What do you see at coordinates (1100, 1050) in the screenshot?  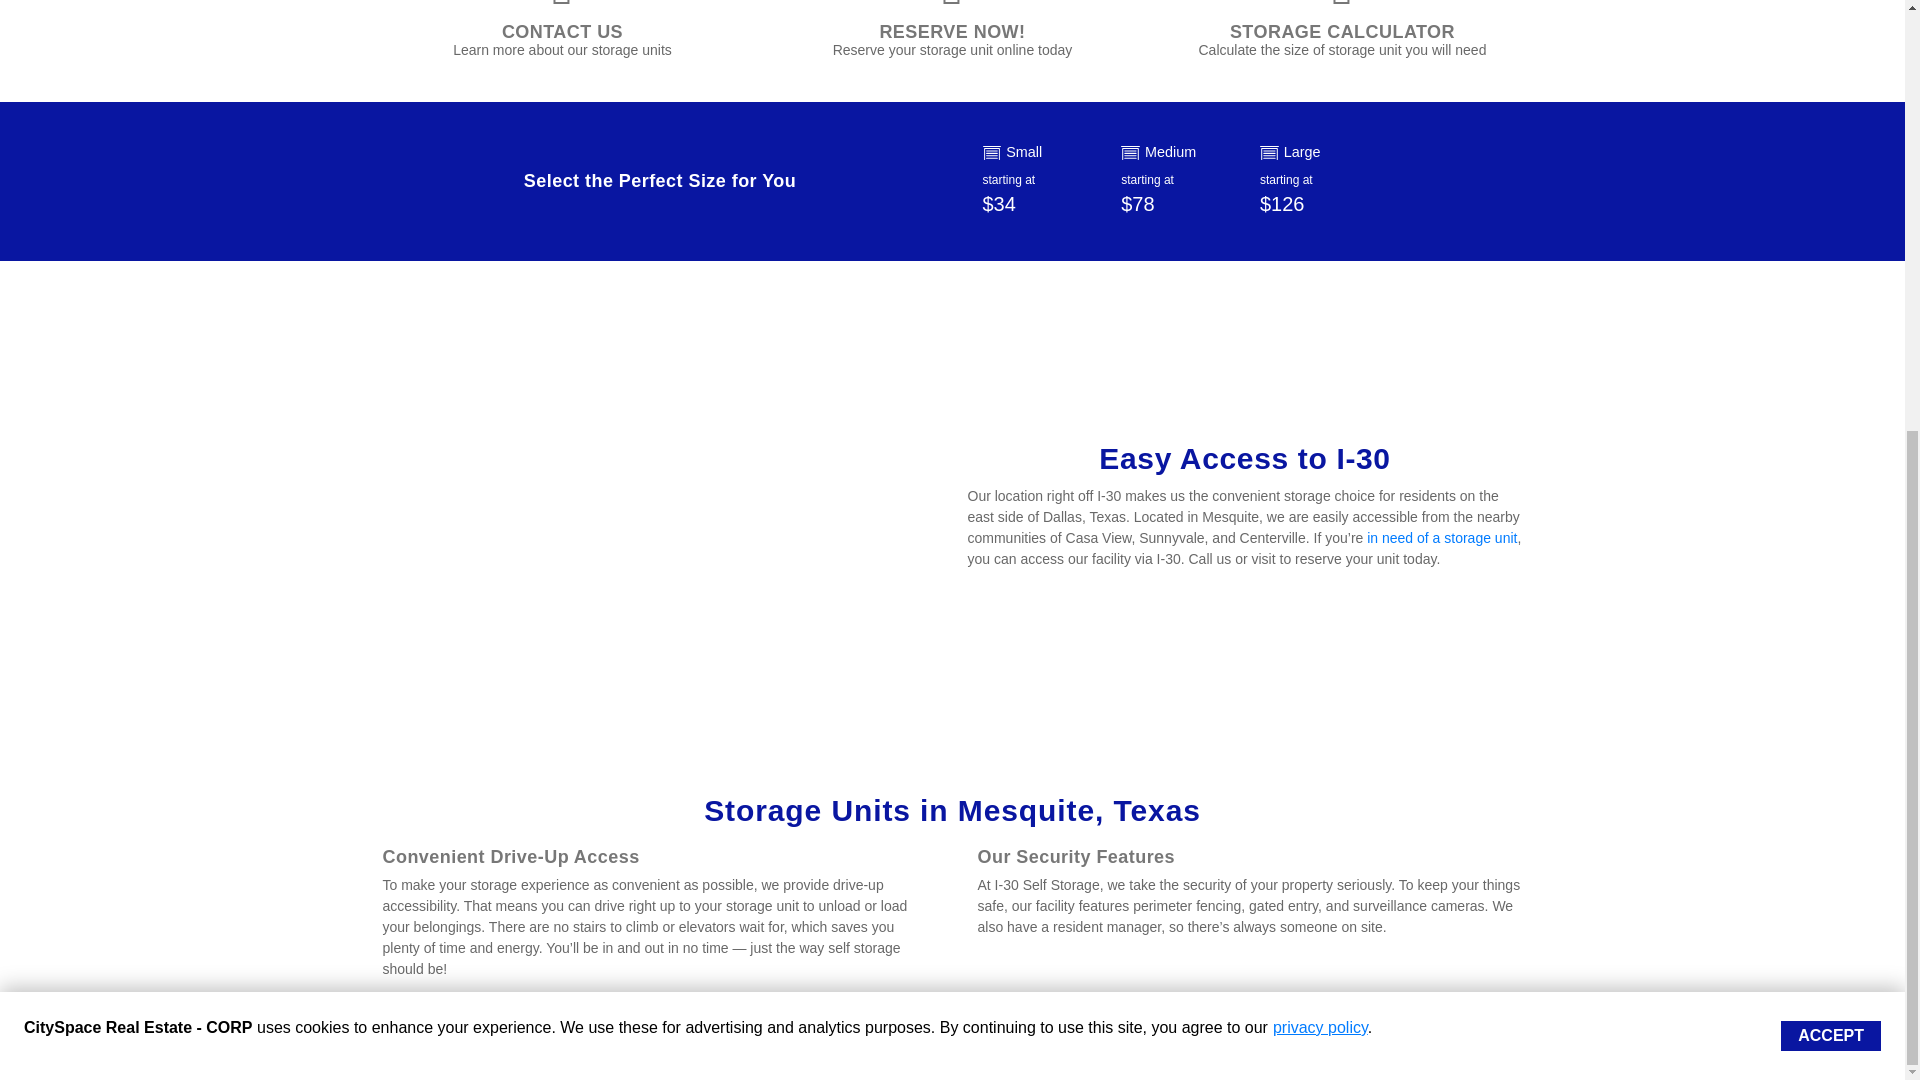 I see `Privacy` at bounding box center [1100, 1050].